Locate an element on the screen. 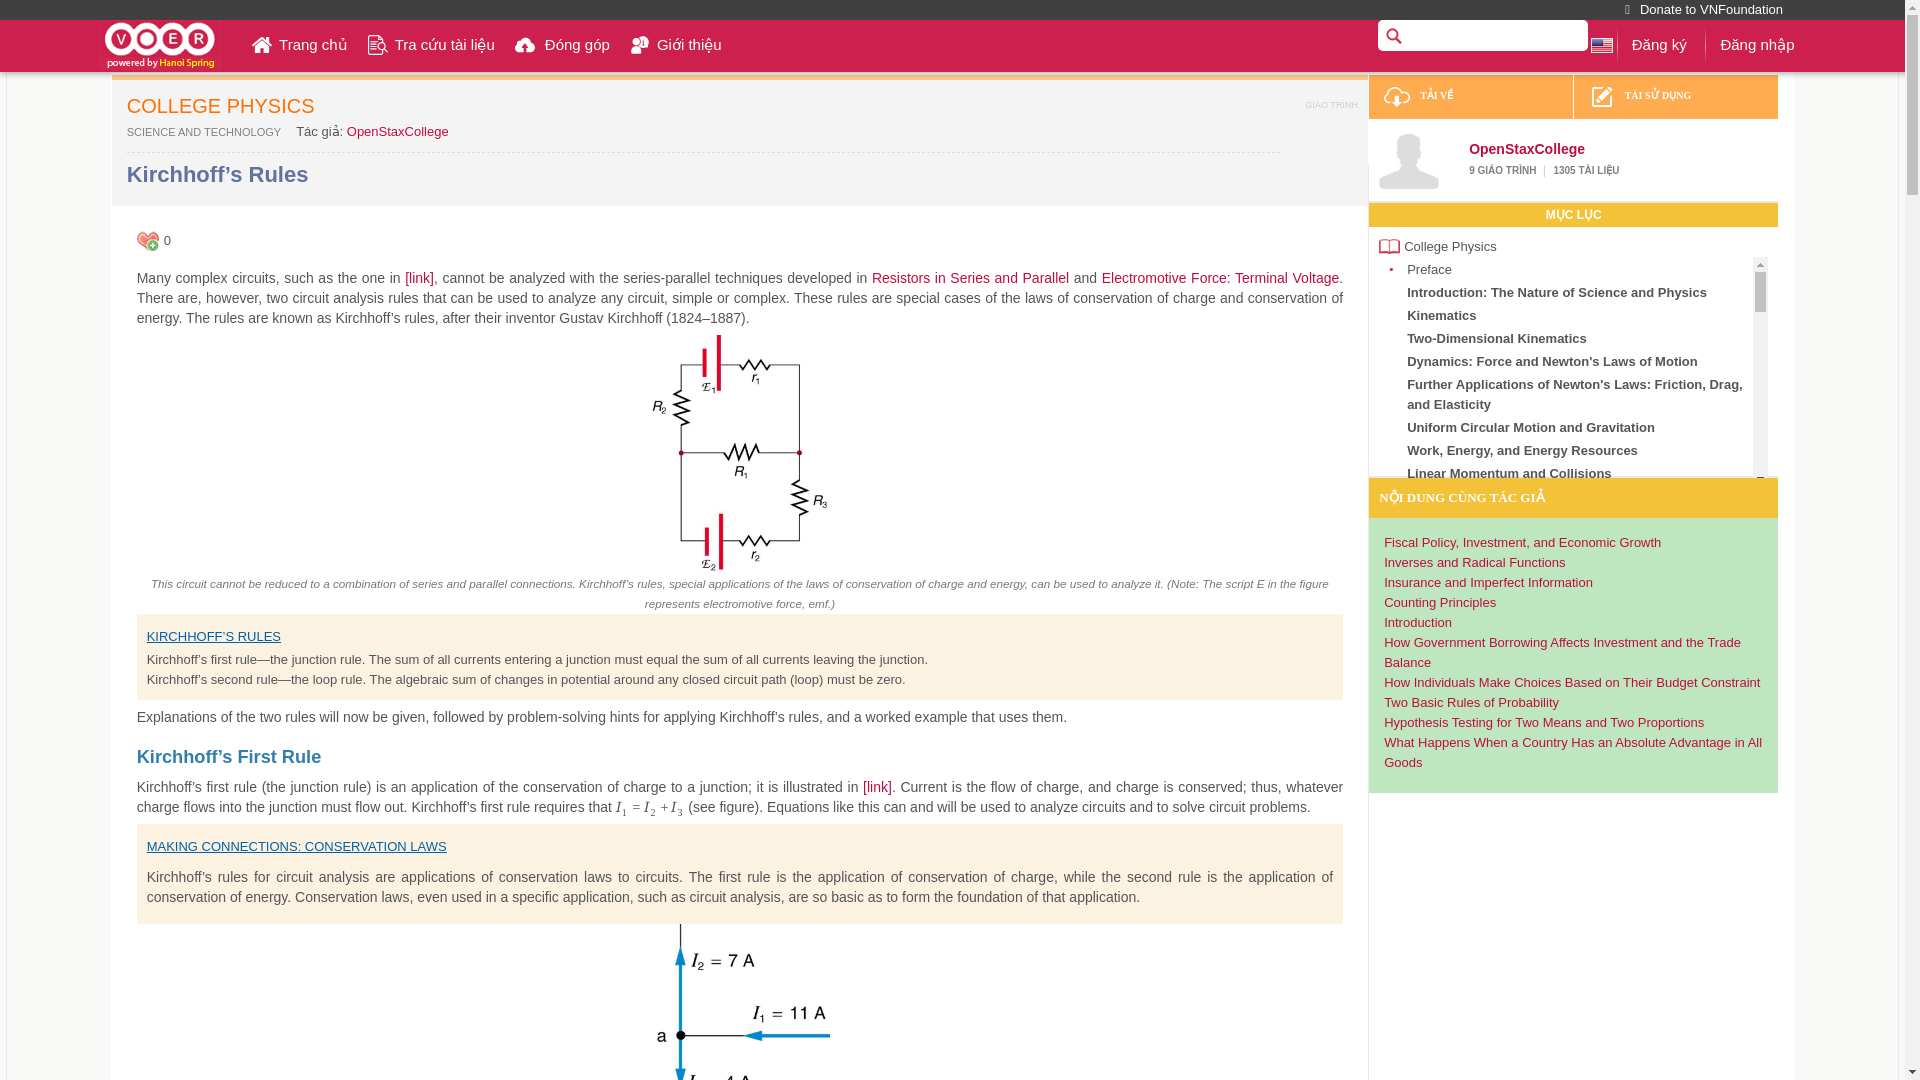 This screenshot has width=1920, height=1080. English is located at coordinates (1602, 44).